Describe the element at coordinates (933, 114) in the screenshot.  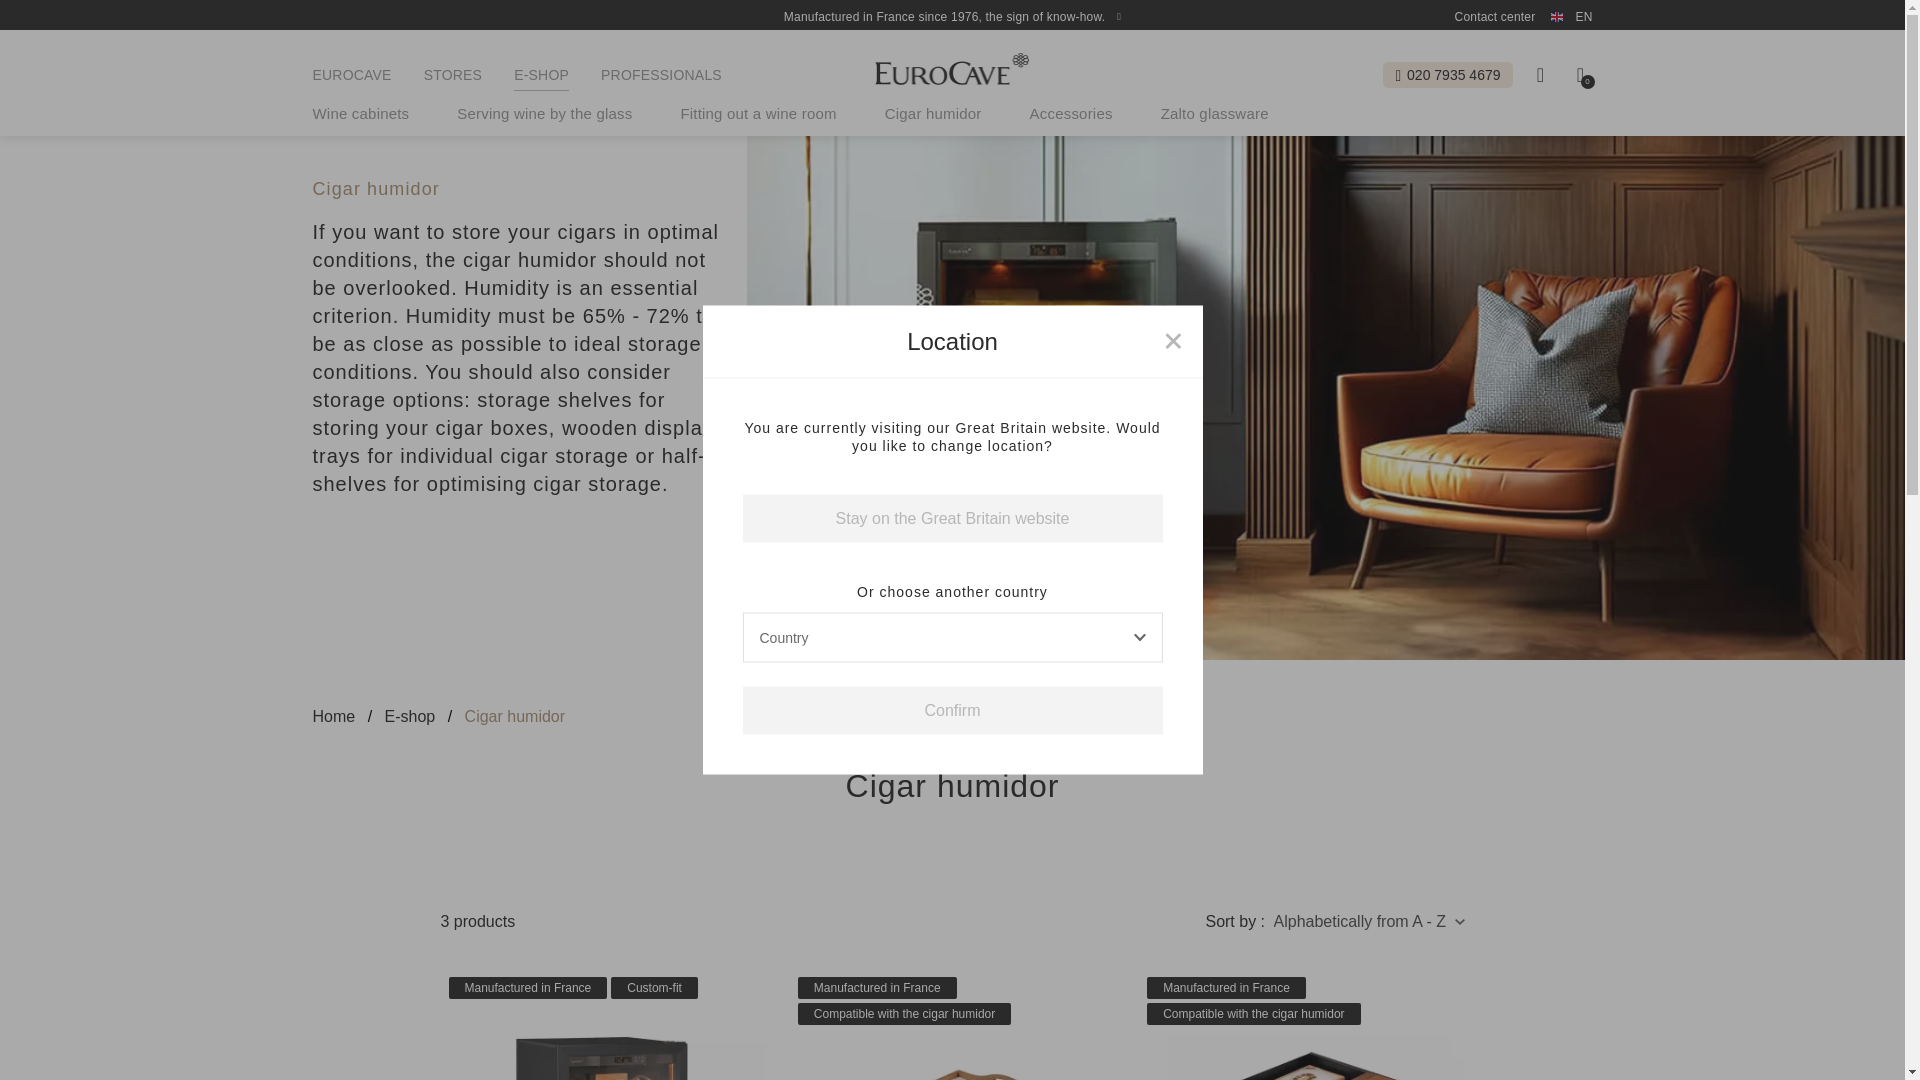
I see `Cigar humidor` at that location.